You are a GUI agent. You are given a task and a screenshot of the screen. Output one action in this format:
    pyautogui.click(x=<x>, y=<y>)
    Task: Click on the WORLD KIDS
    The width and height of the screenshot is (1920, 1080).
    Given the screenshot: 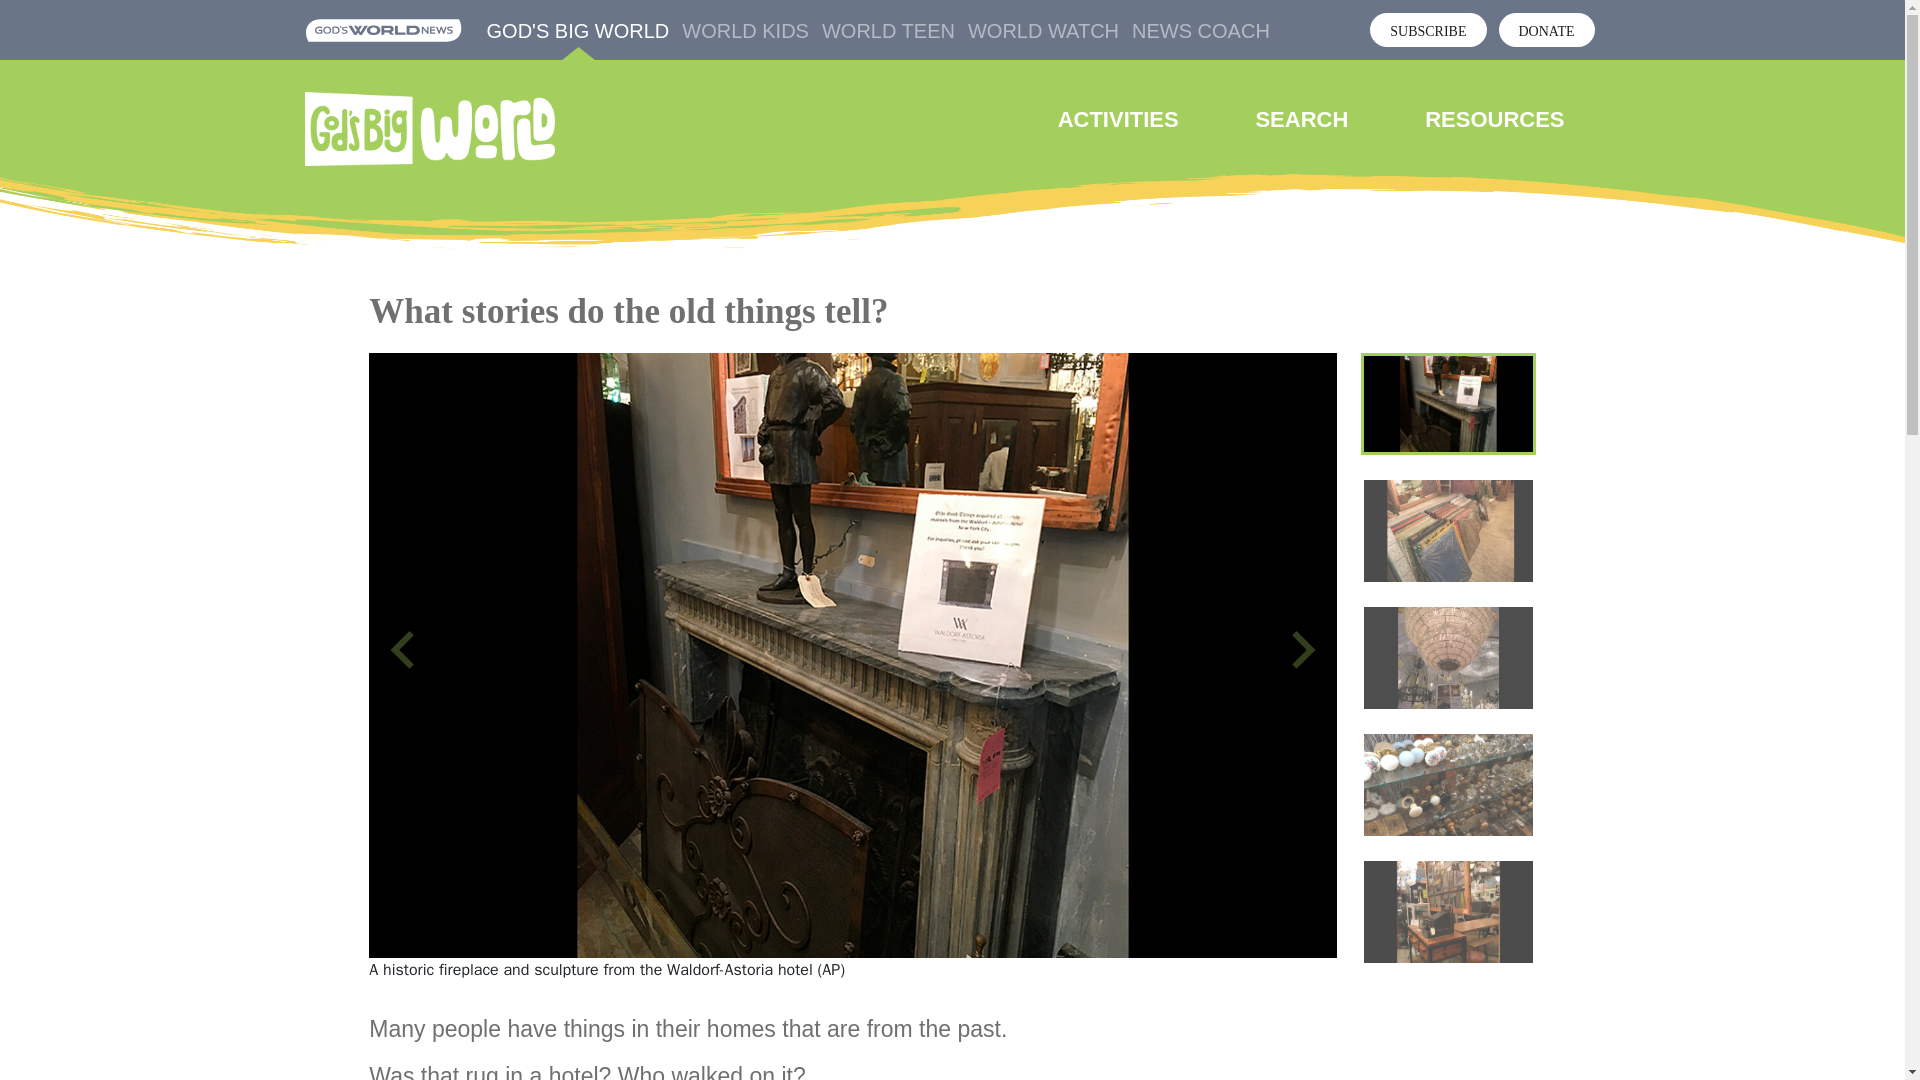 What is the action you would take?
    pyautogui.click(x=744, y=32)
    